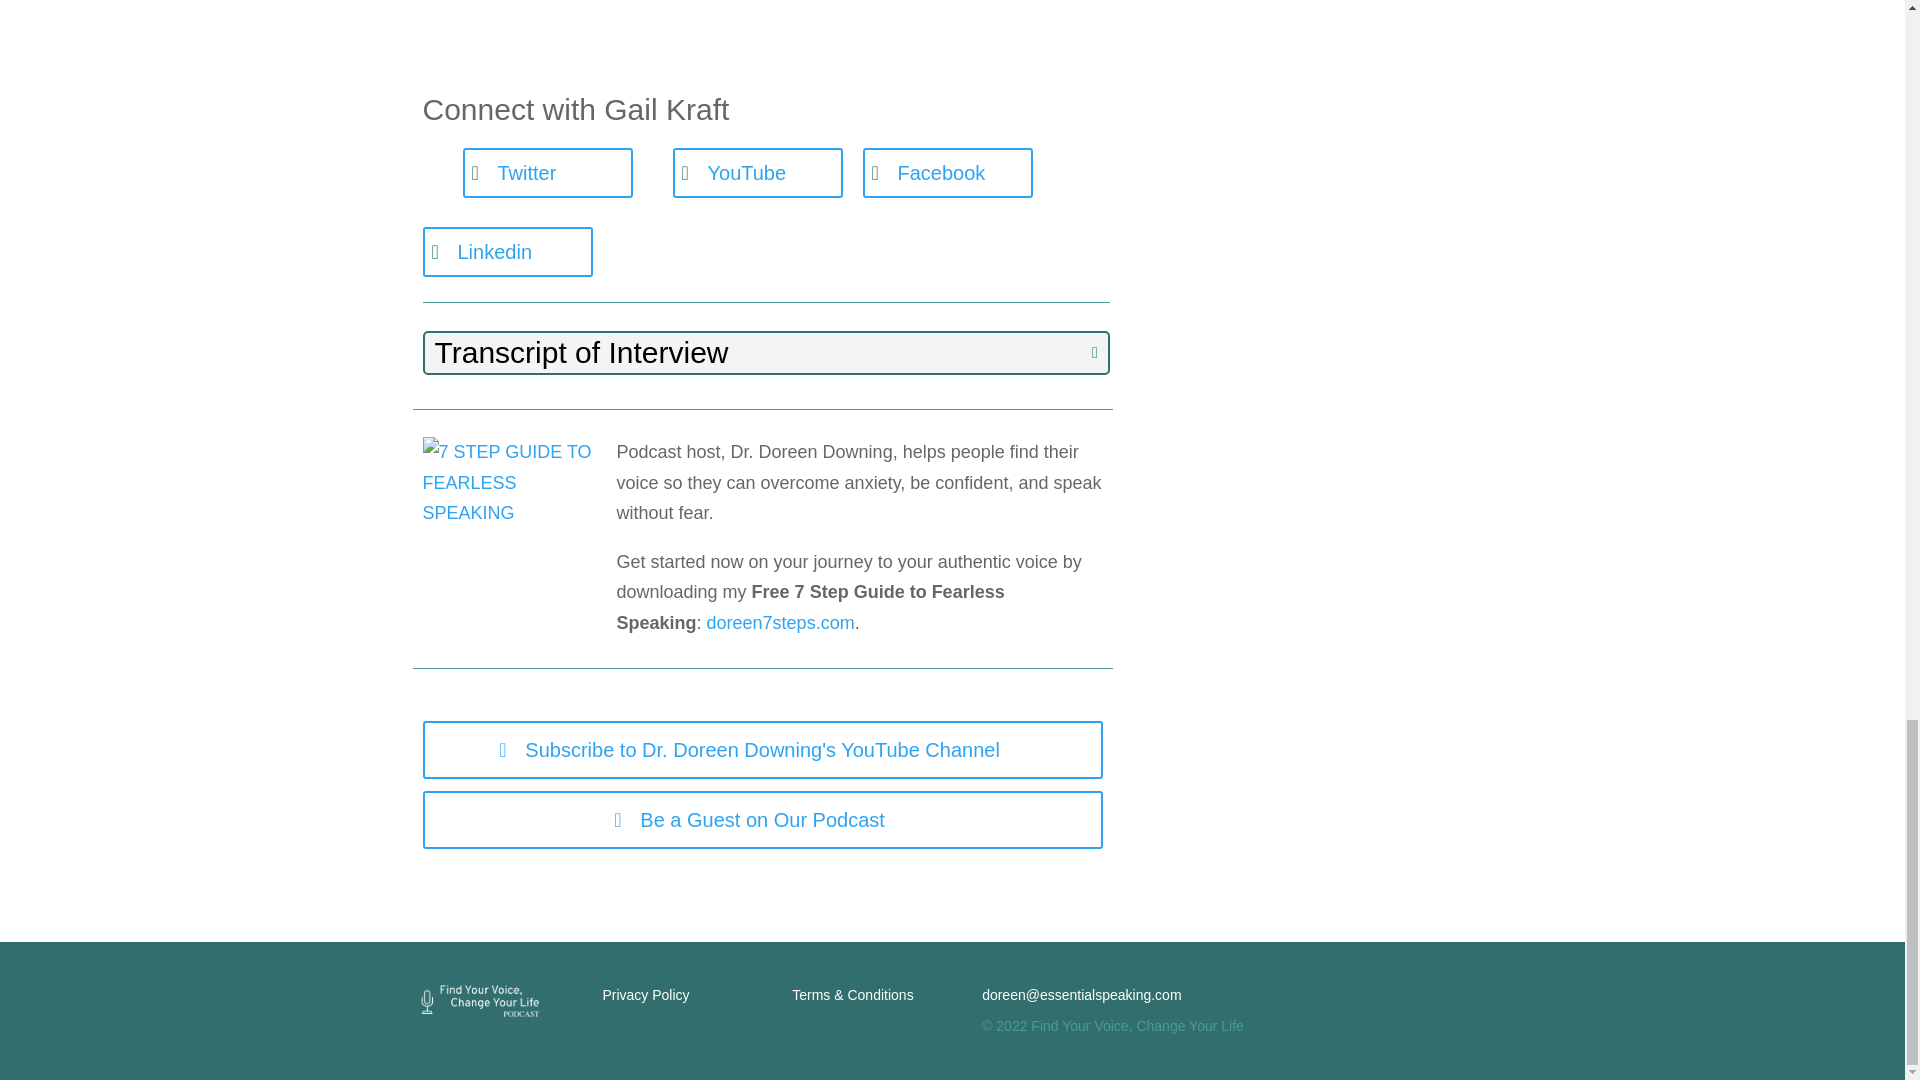 This screenshot has height=1080, width=1920. I want to click on Subscribe to Dr. Doreen Downing's YouTube Channel, so click(762, 750).